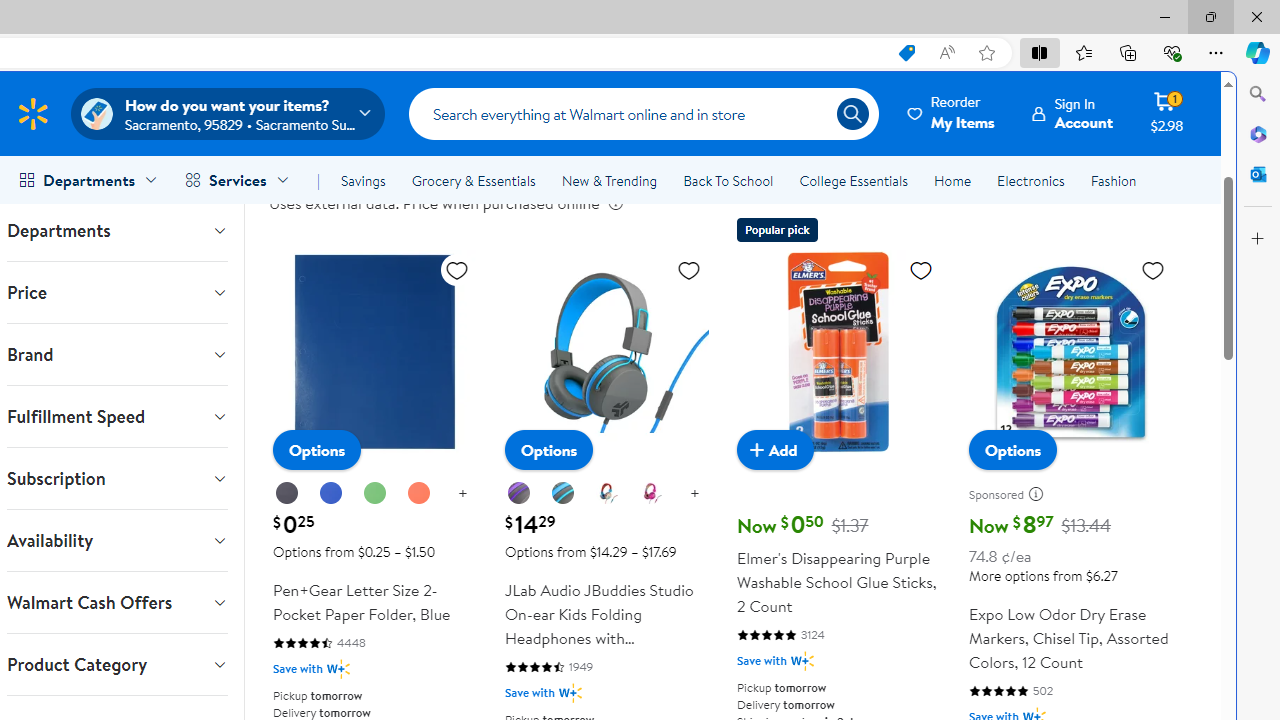  Describe the element at coordinates (1258, 94) in the screenshot. I see `Close Search pane` at that location.